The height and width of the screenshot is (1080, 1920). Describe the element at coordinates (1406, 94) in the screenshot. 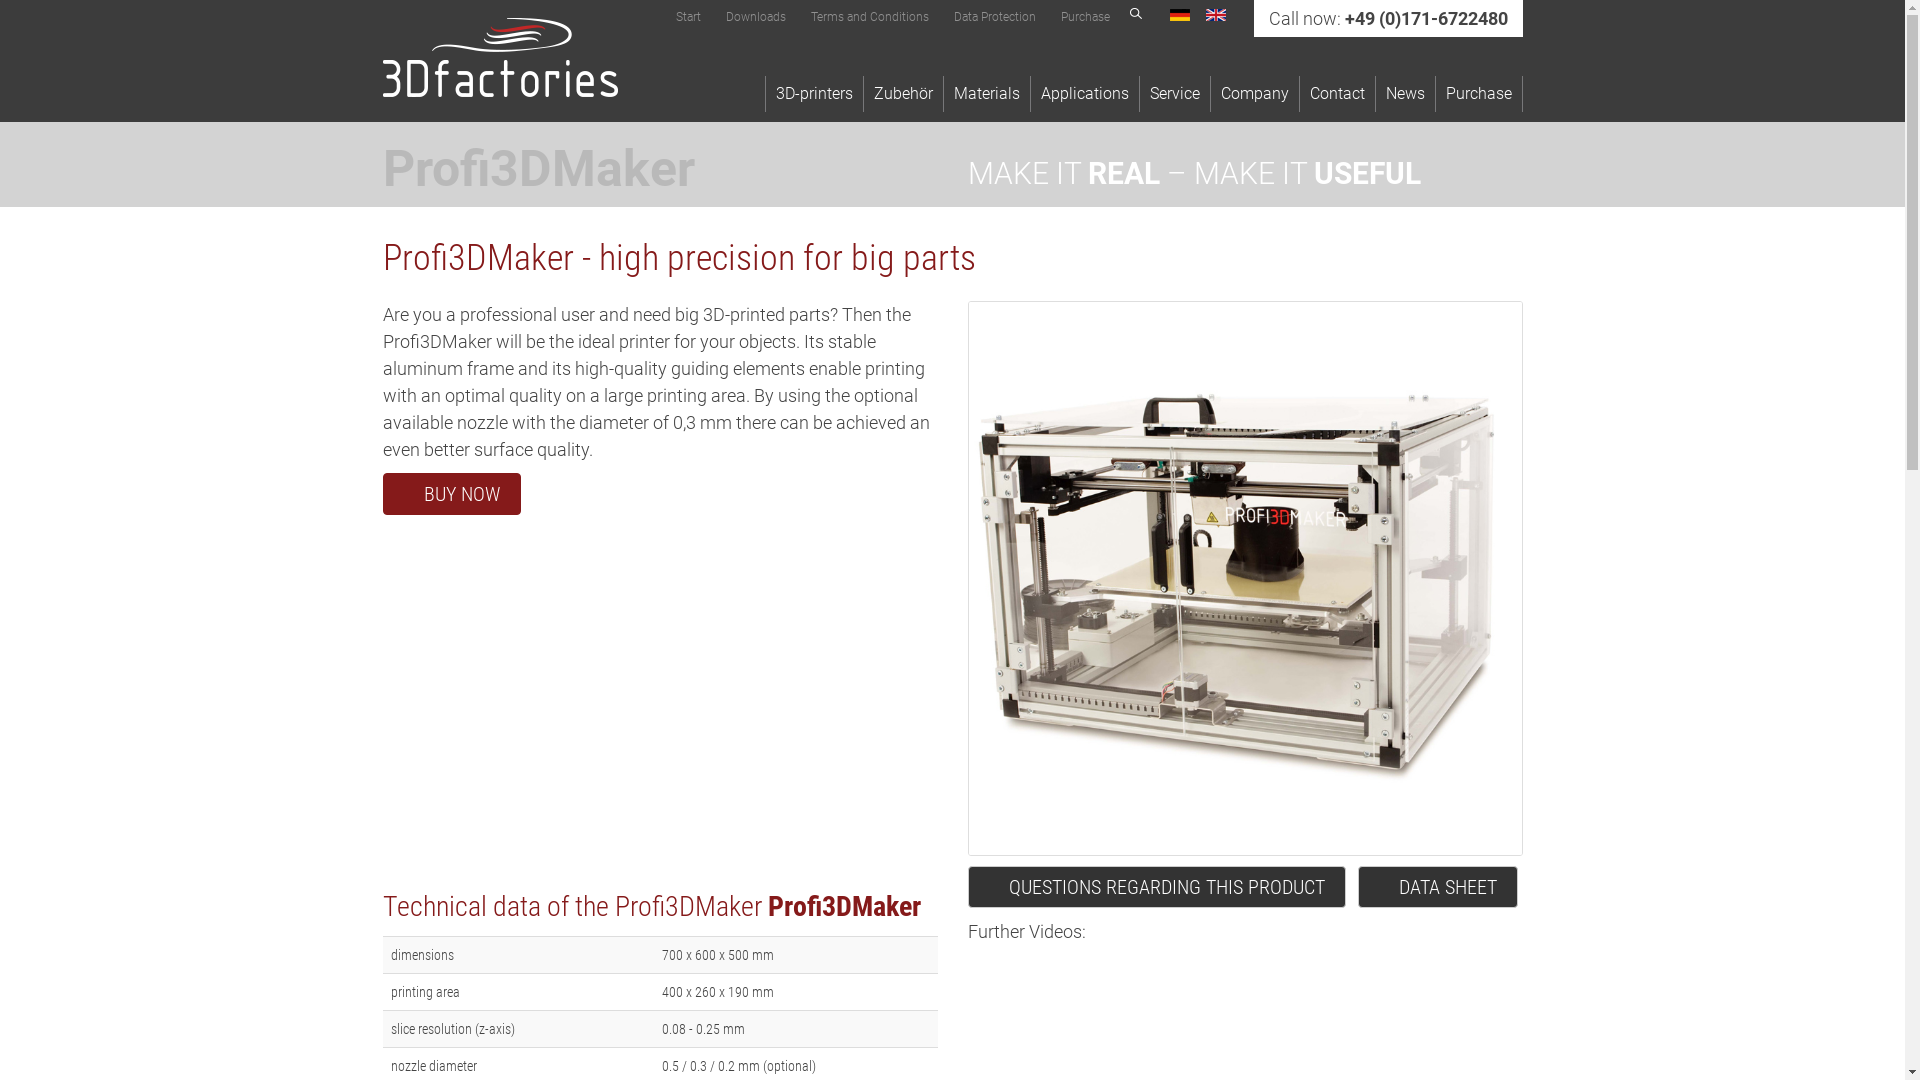

I see `News` at that location.